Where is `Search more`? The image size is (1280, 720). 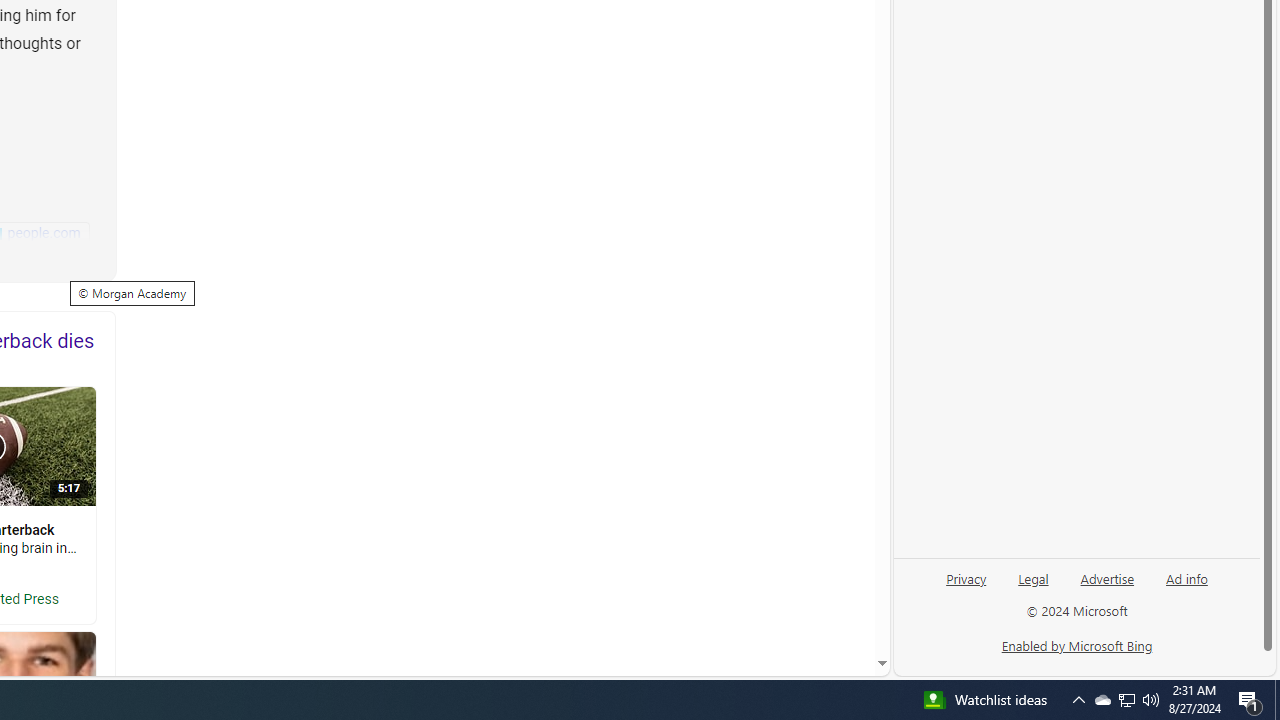
Search more is located at coordinates (836, 604).